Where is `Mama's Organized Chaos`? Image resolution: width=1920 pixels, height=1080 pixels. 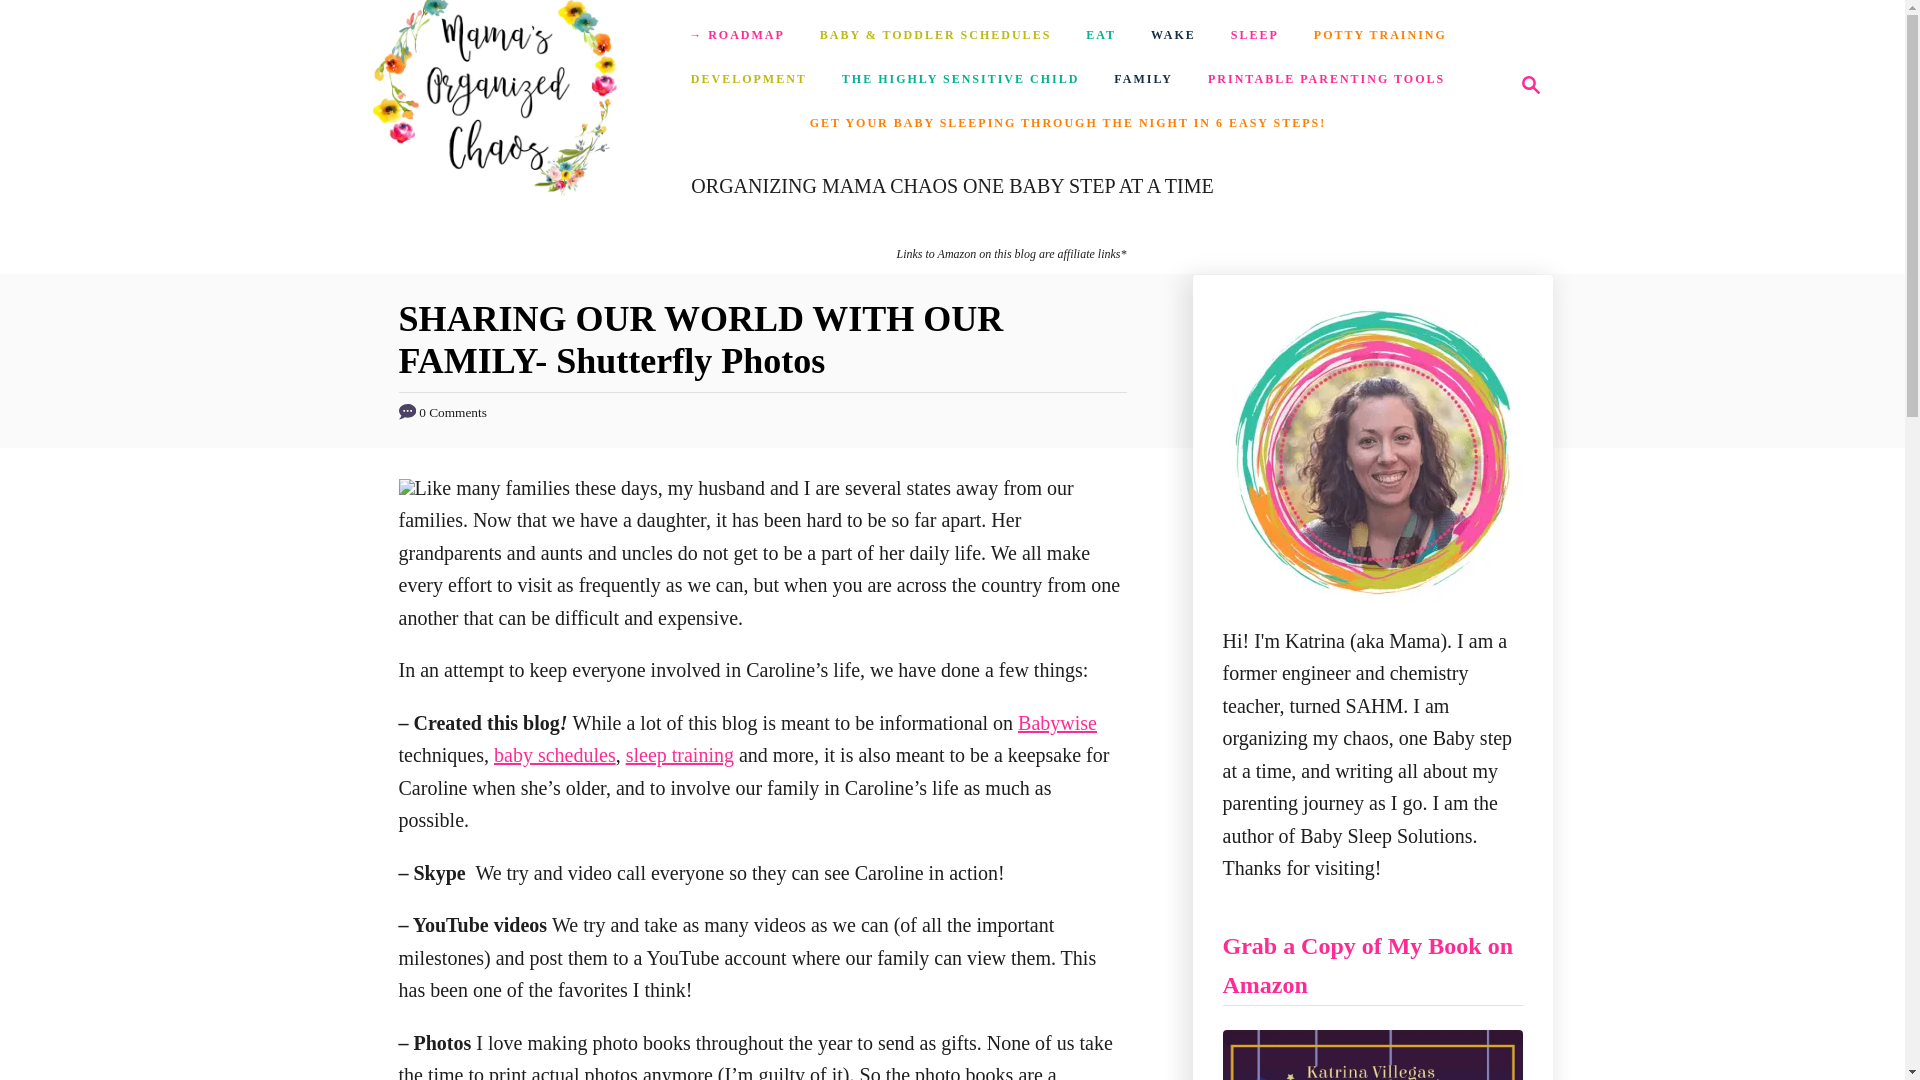 Mama's Organized Chaos is located at coordinates (1326, 80).